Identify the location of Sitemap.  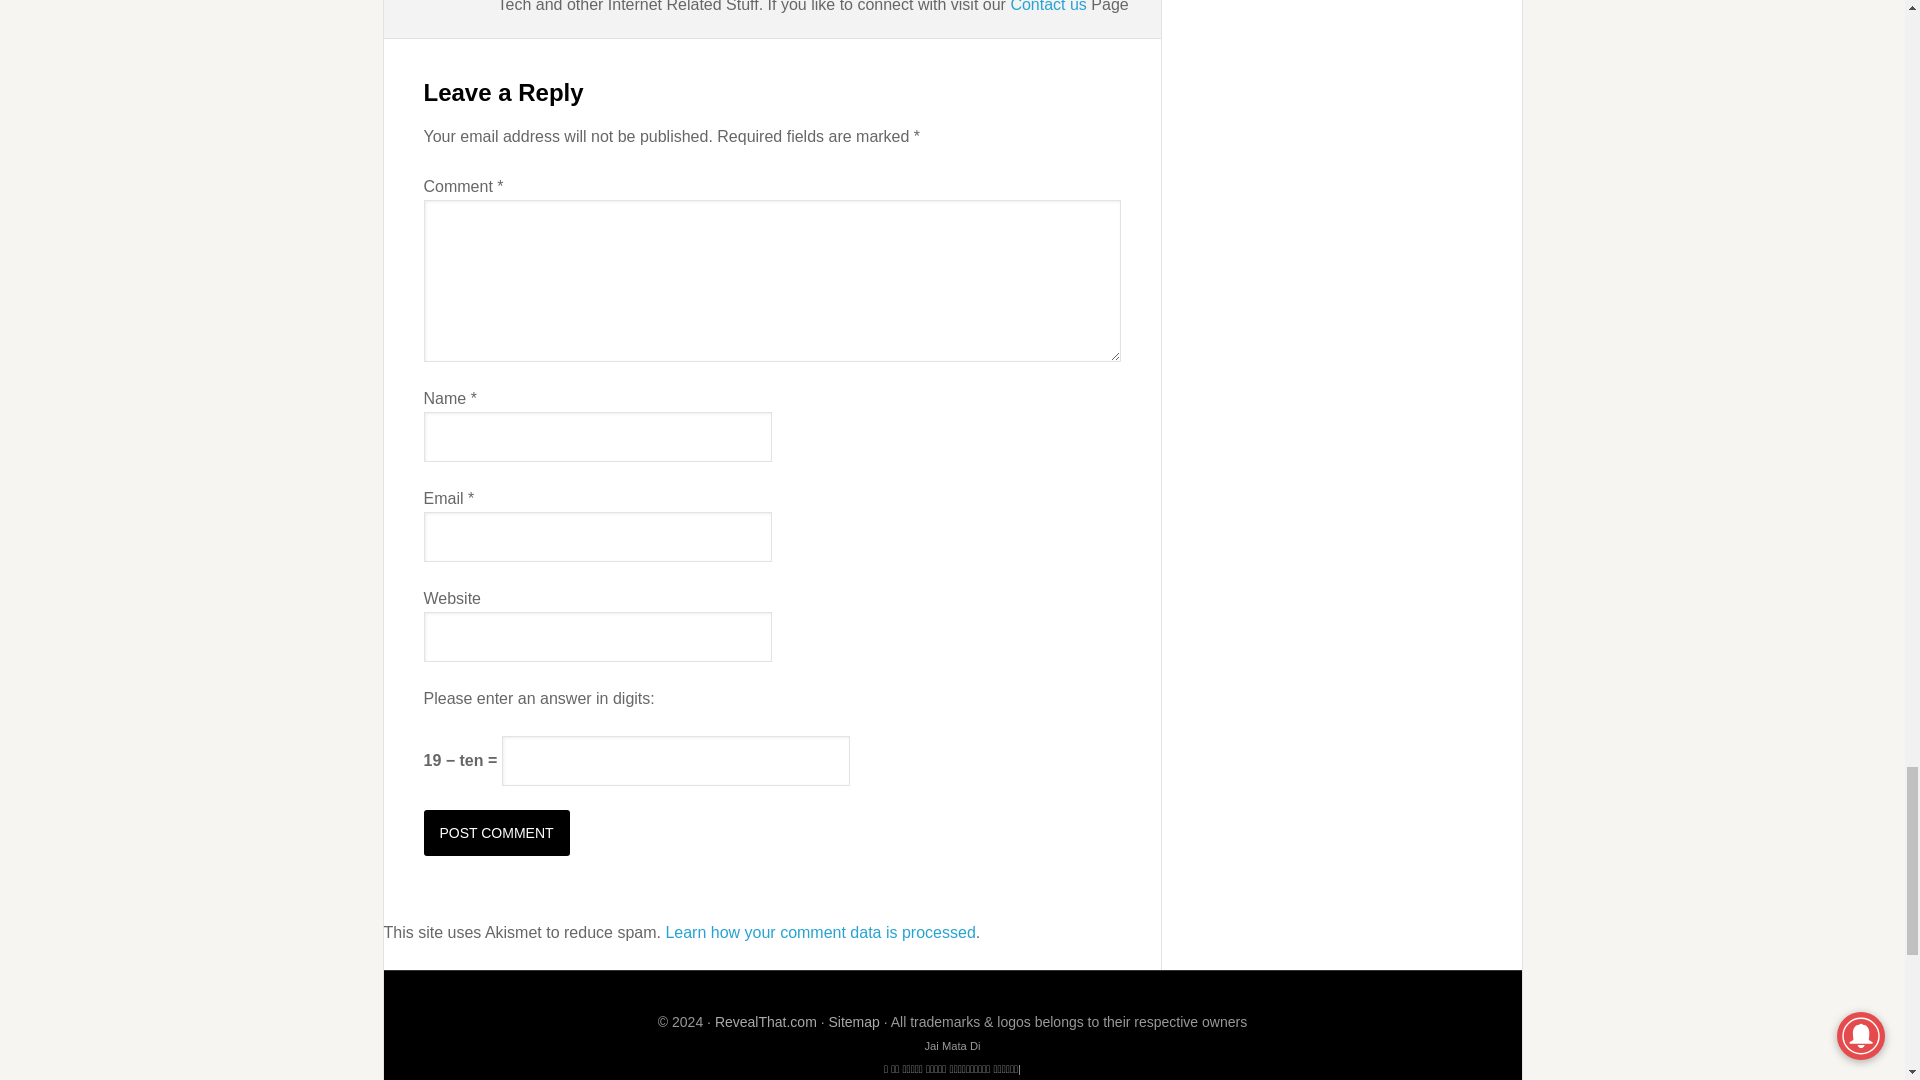
(853, 1022).